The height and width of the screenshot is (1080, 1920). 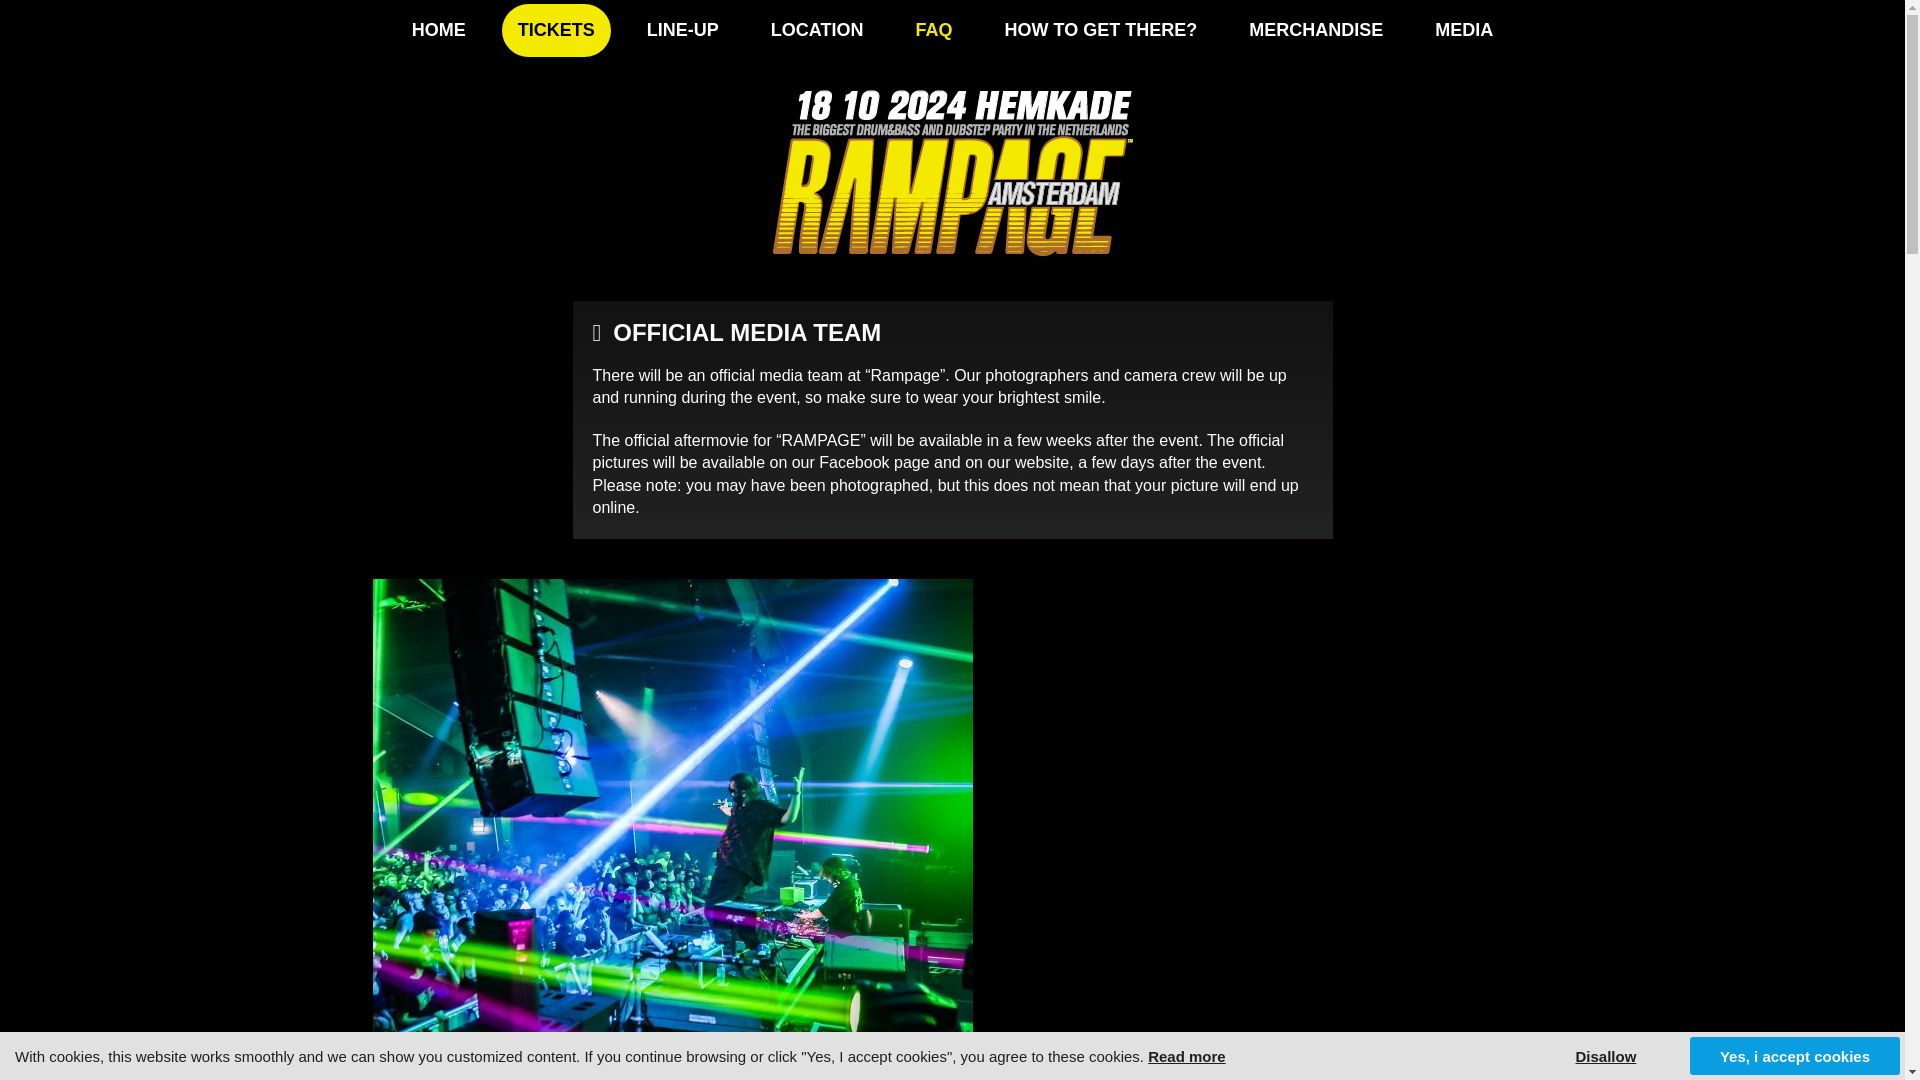 I want to click on LOCATION, so click(x=816, y=30).